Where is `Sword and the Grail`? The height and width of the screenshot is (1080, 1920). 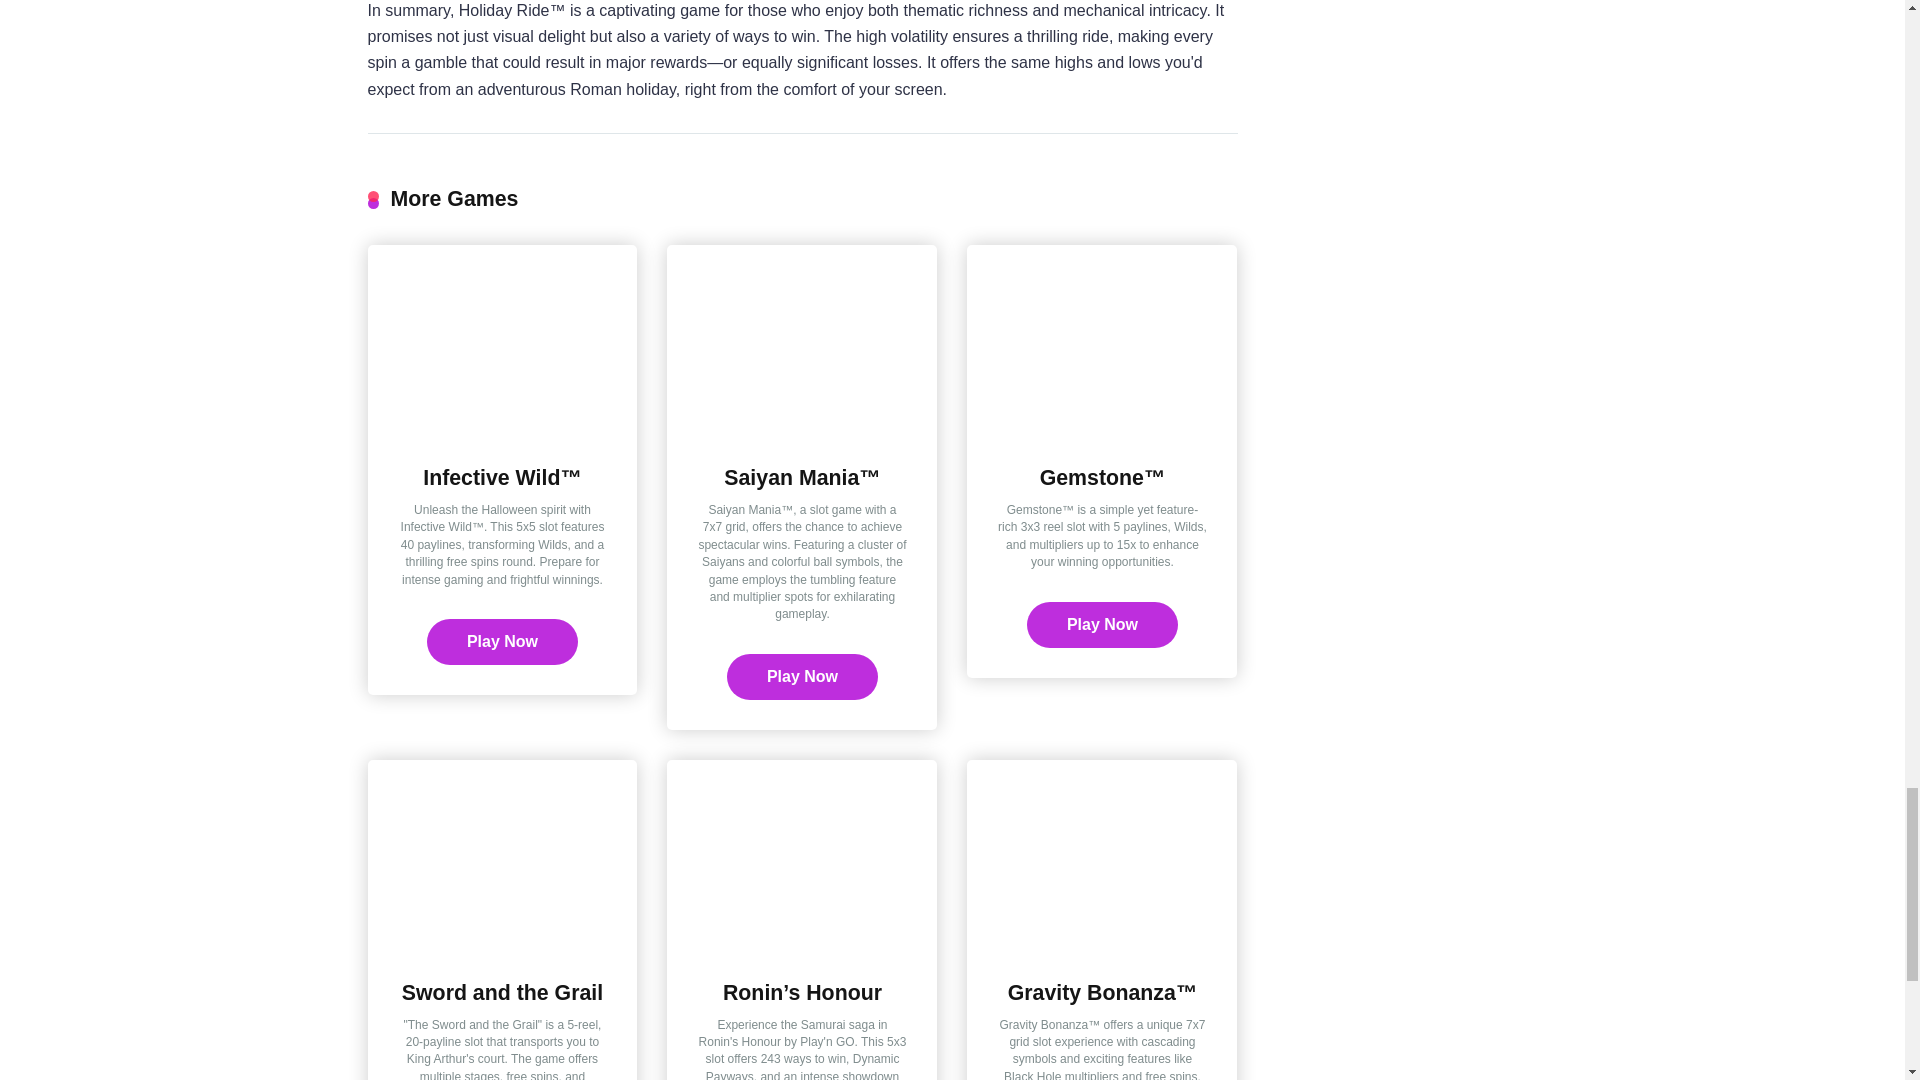 Sword and the Grail is located at coordinates (502, 992).